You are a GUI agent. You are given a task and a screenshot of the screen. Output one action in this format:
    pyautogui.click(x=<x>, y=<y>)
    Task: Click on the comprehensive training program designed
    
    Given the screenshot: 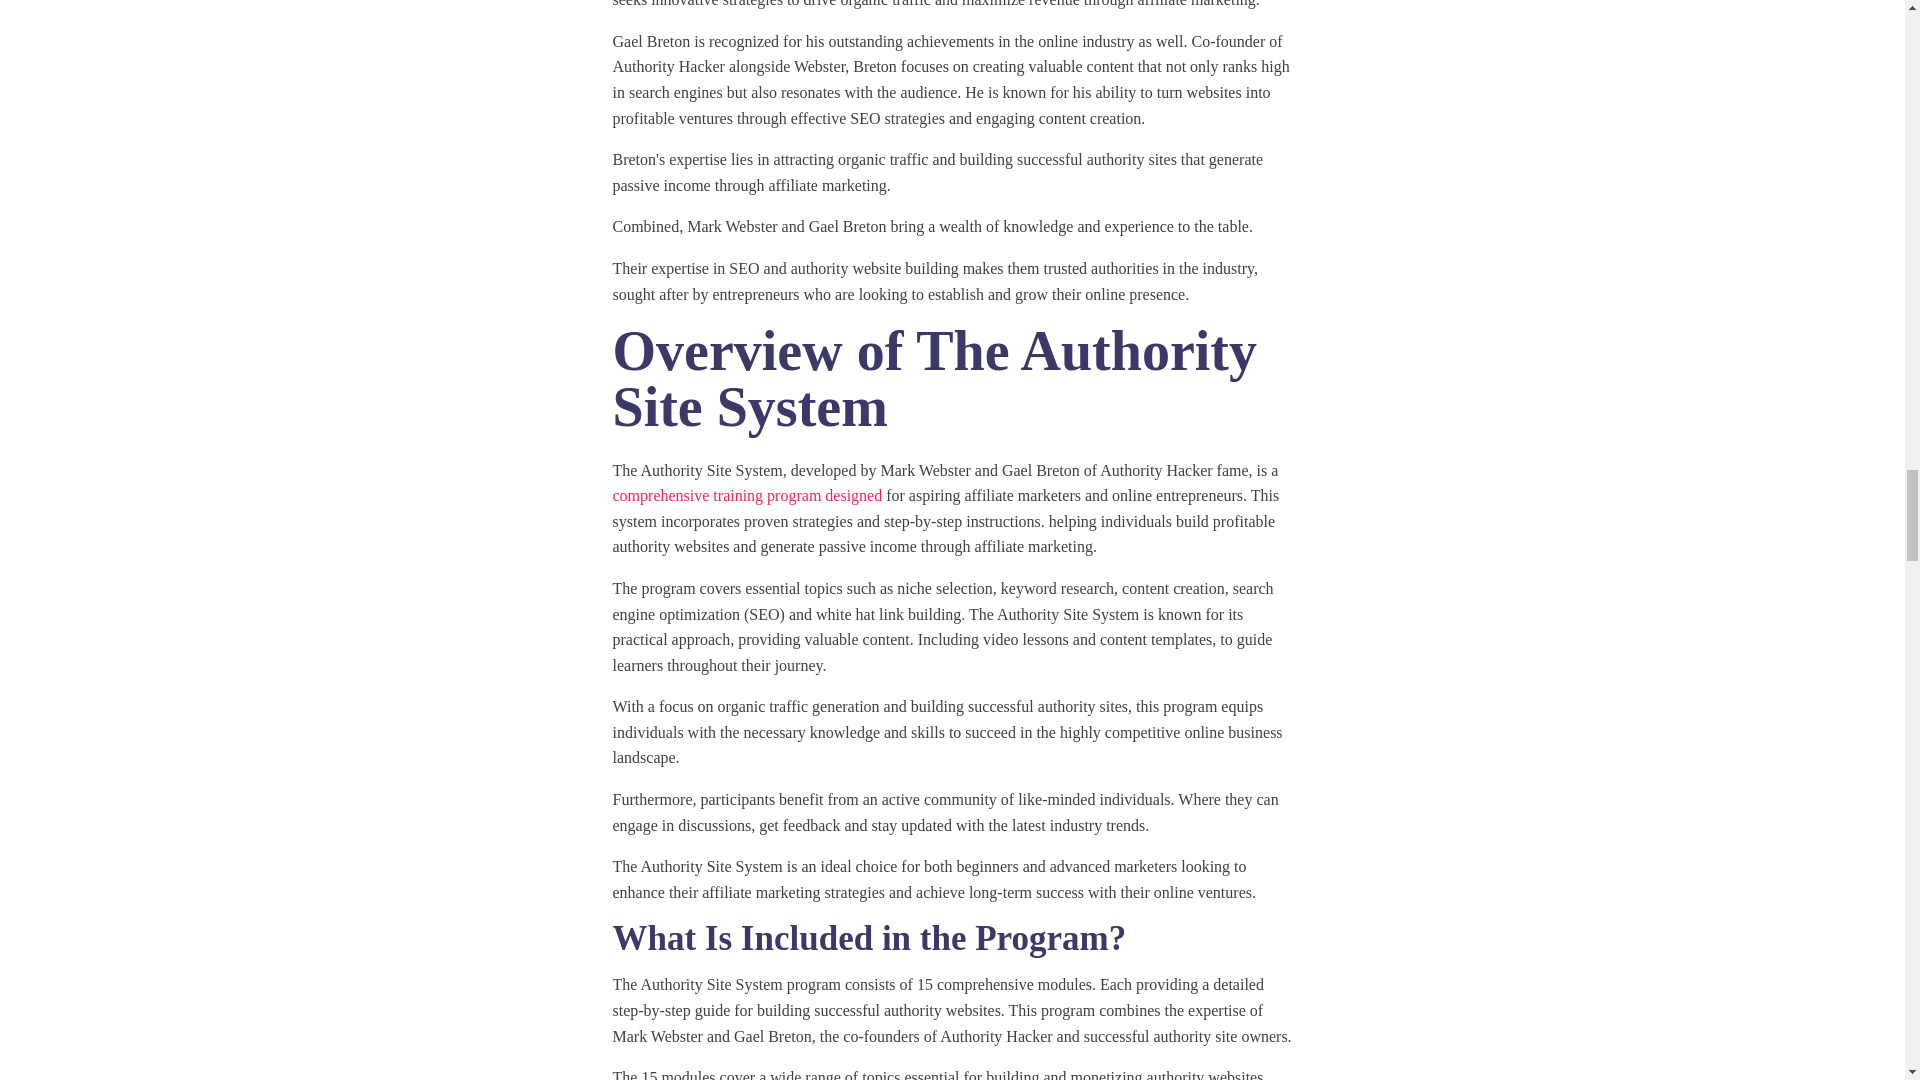 What is the action you would take?
    pyautogui.click(x=746, y=496)
    